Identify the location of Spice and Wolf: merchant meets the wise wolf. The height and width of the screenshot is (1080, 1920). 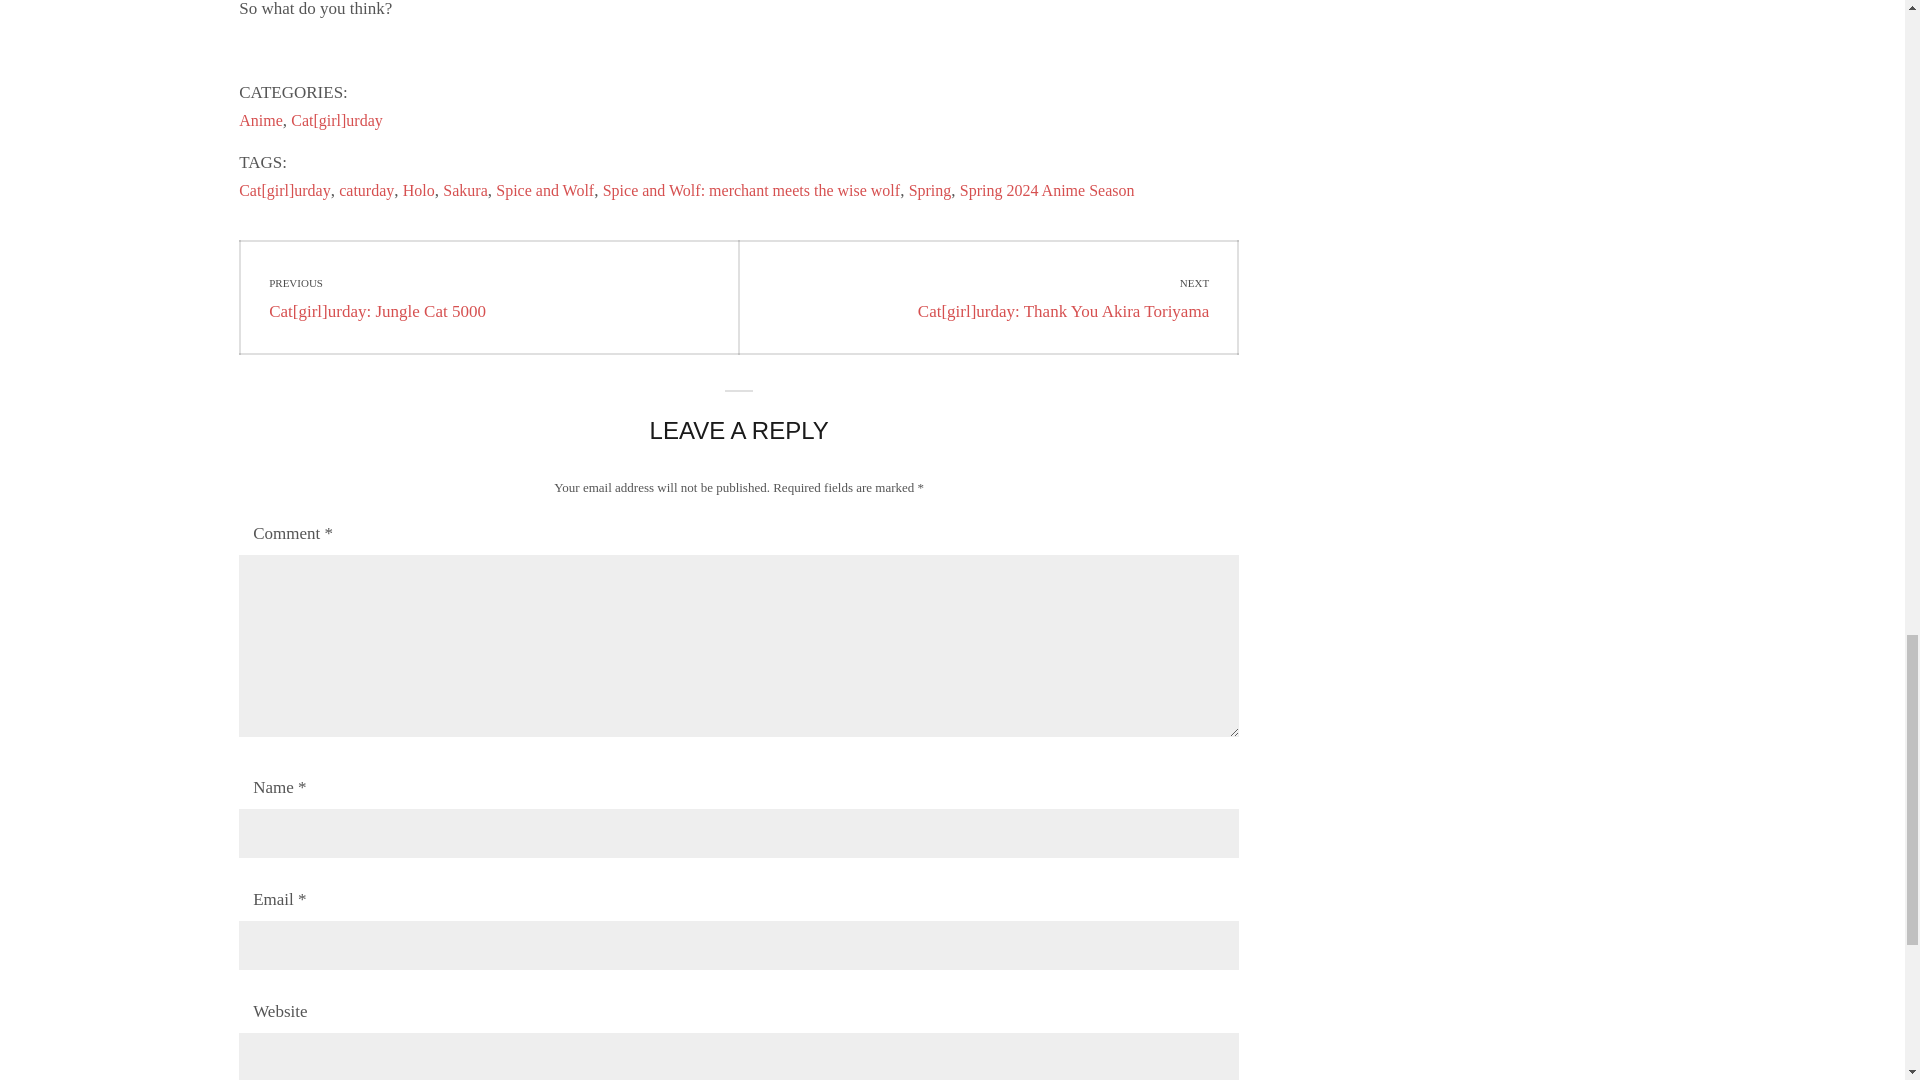
(751, 190).